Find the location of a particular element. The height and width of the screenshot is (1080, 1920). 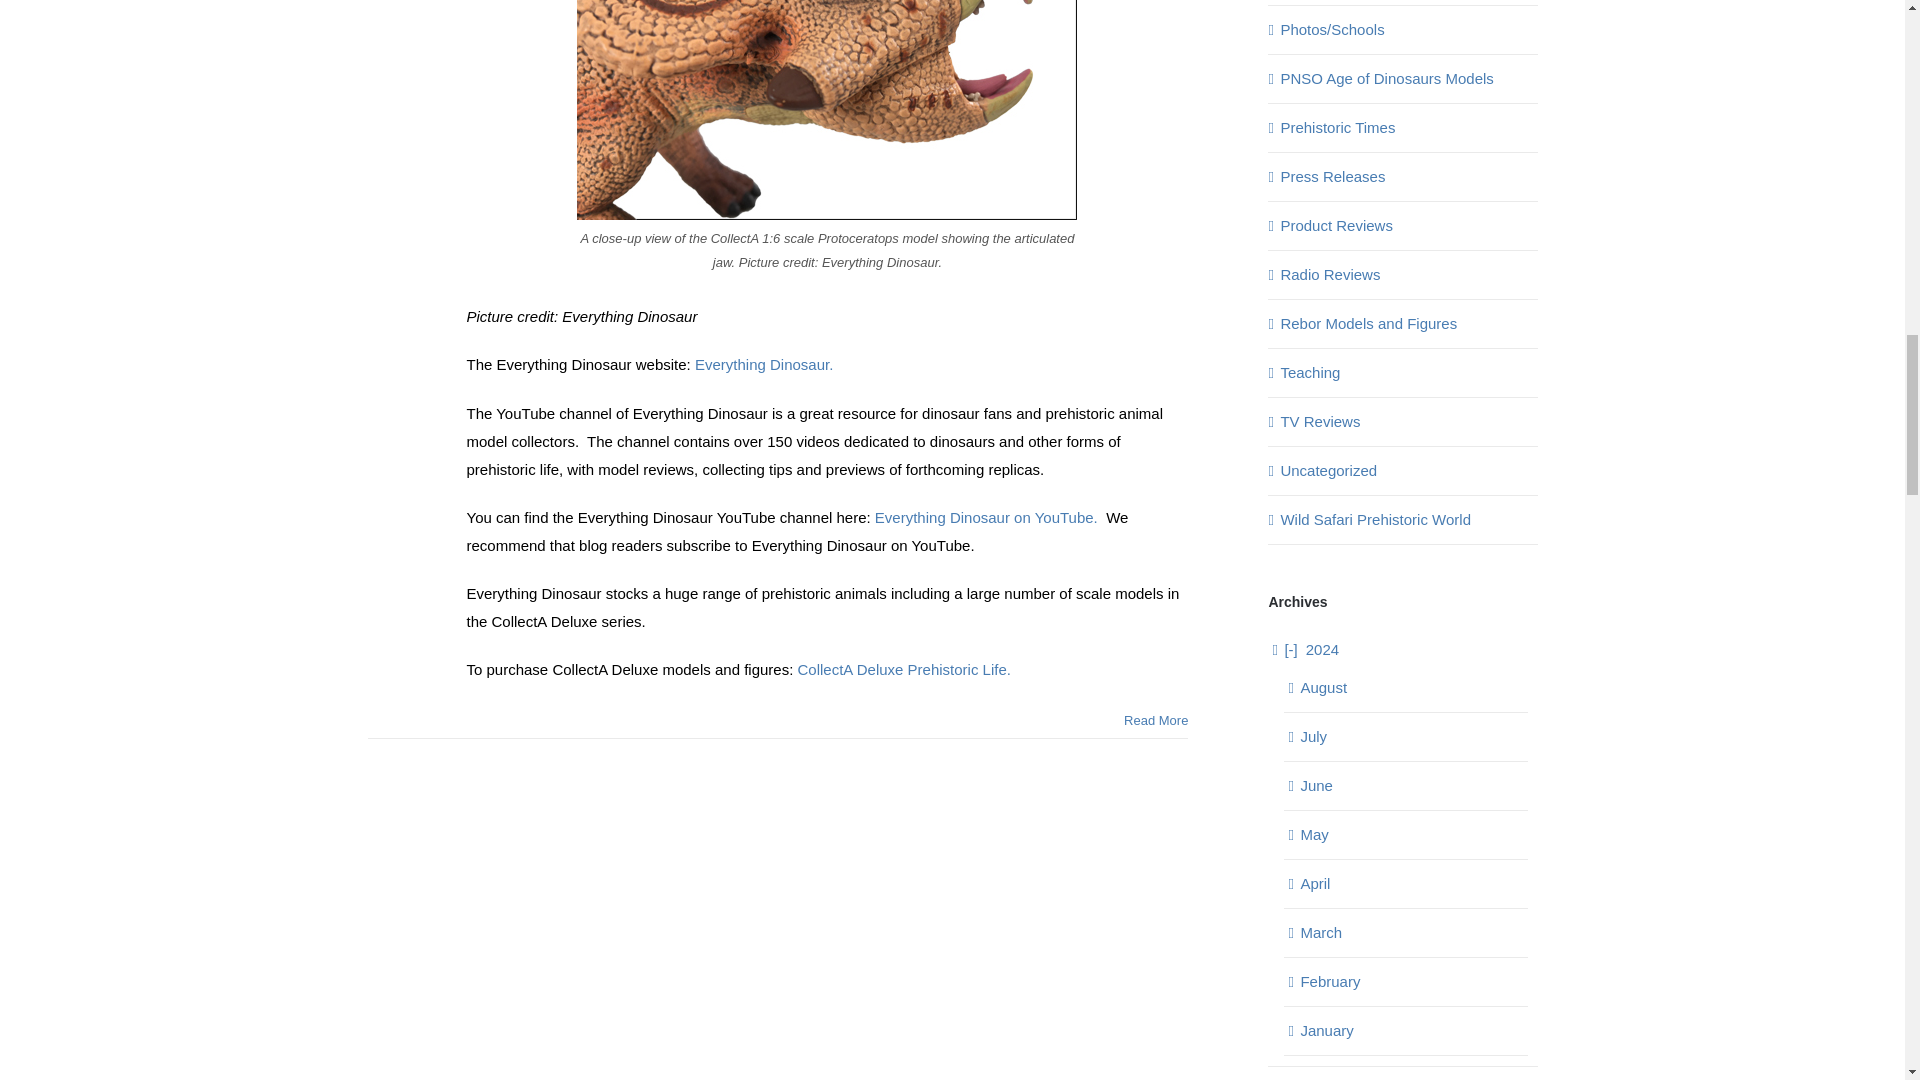

April is located at coordinates (1314, 883).